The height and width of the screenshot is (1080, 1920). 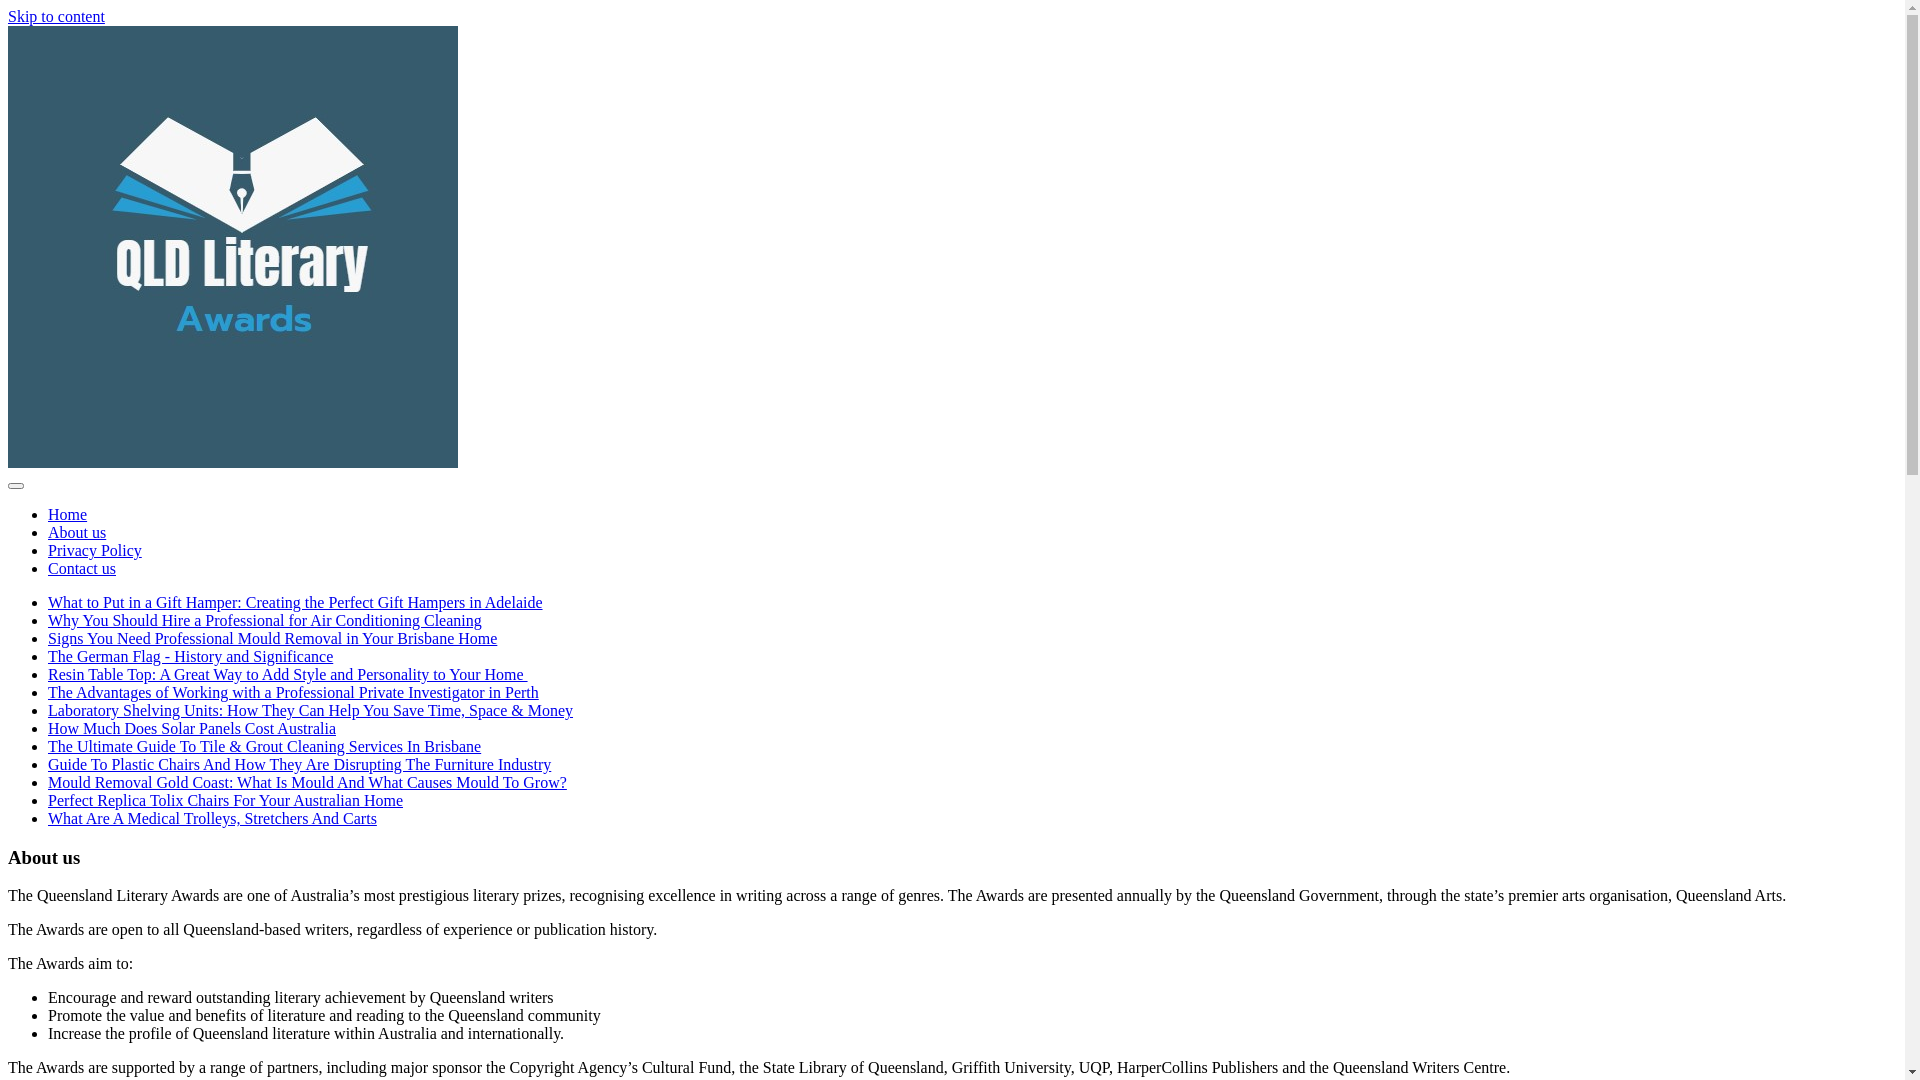 What do you see at coordinates (212, 818) in the screenshot?
I see `What Are A Medical Trolleys, Stretchers And Carts` at bounding box center [212, 818].